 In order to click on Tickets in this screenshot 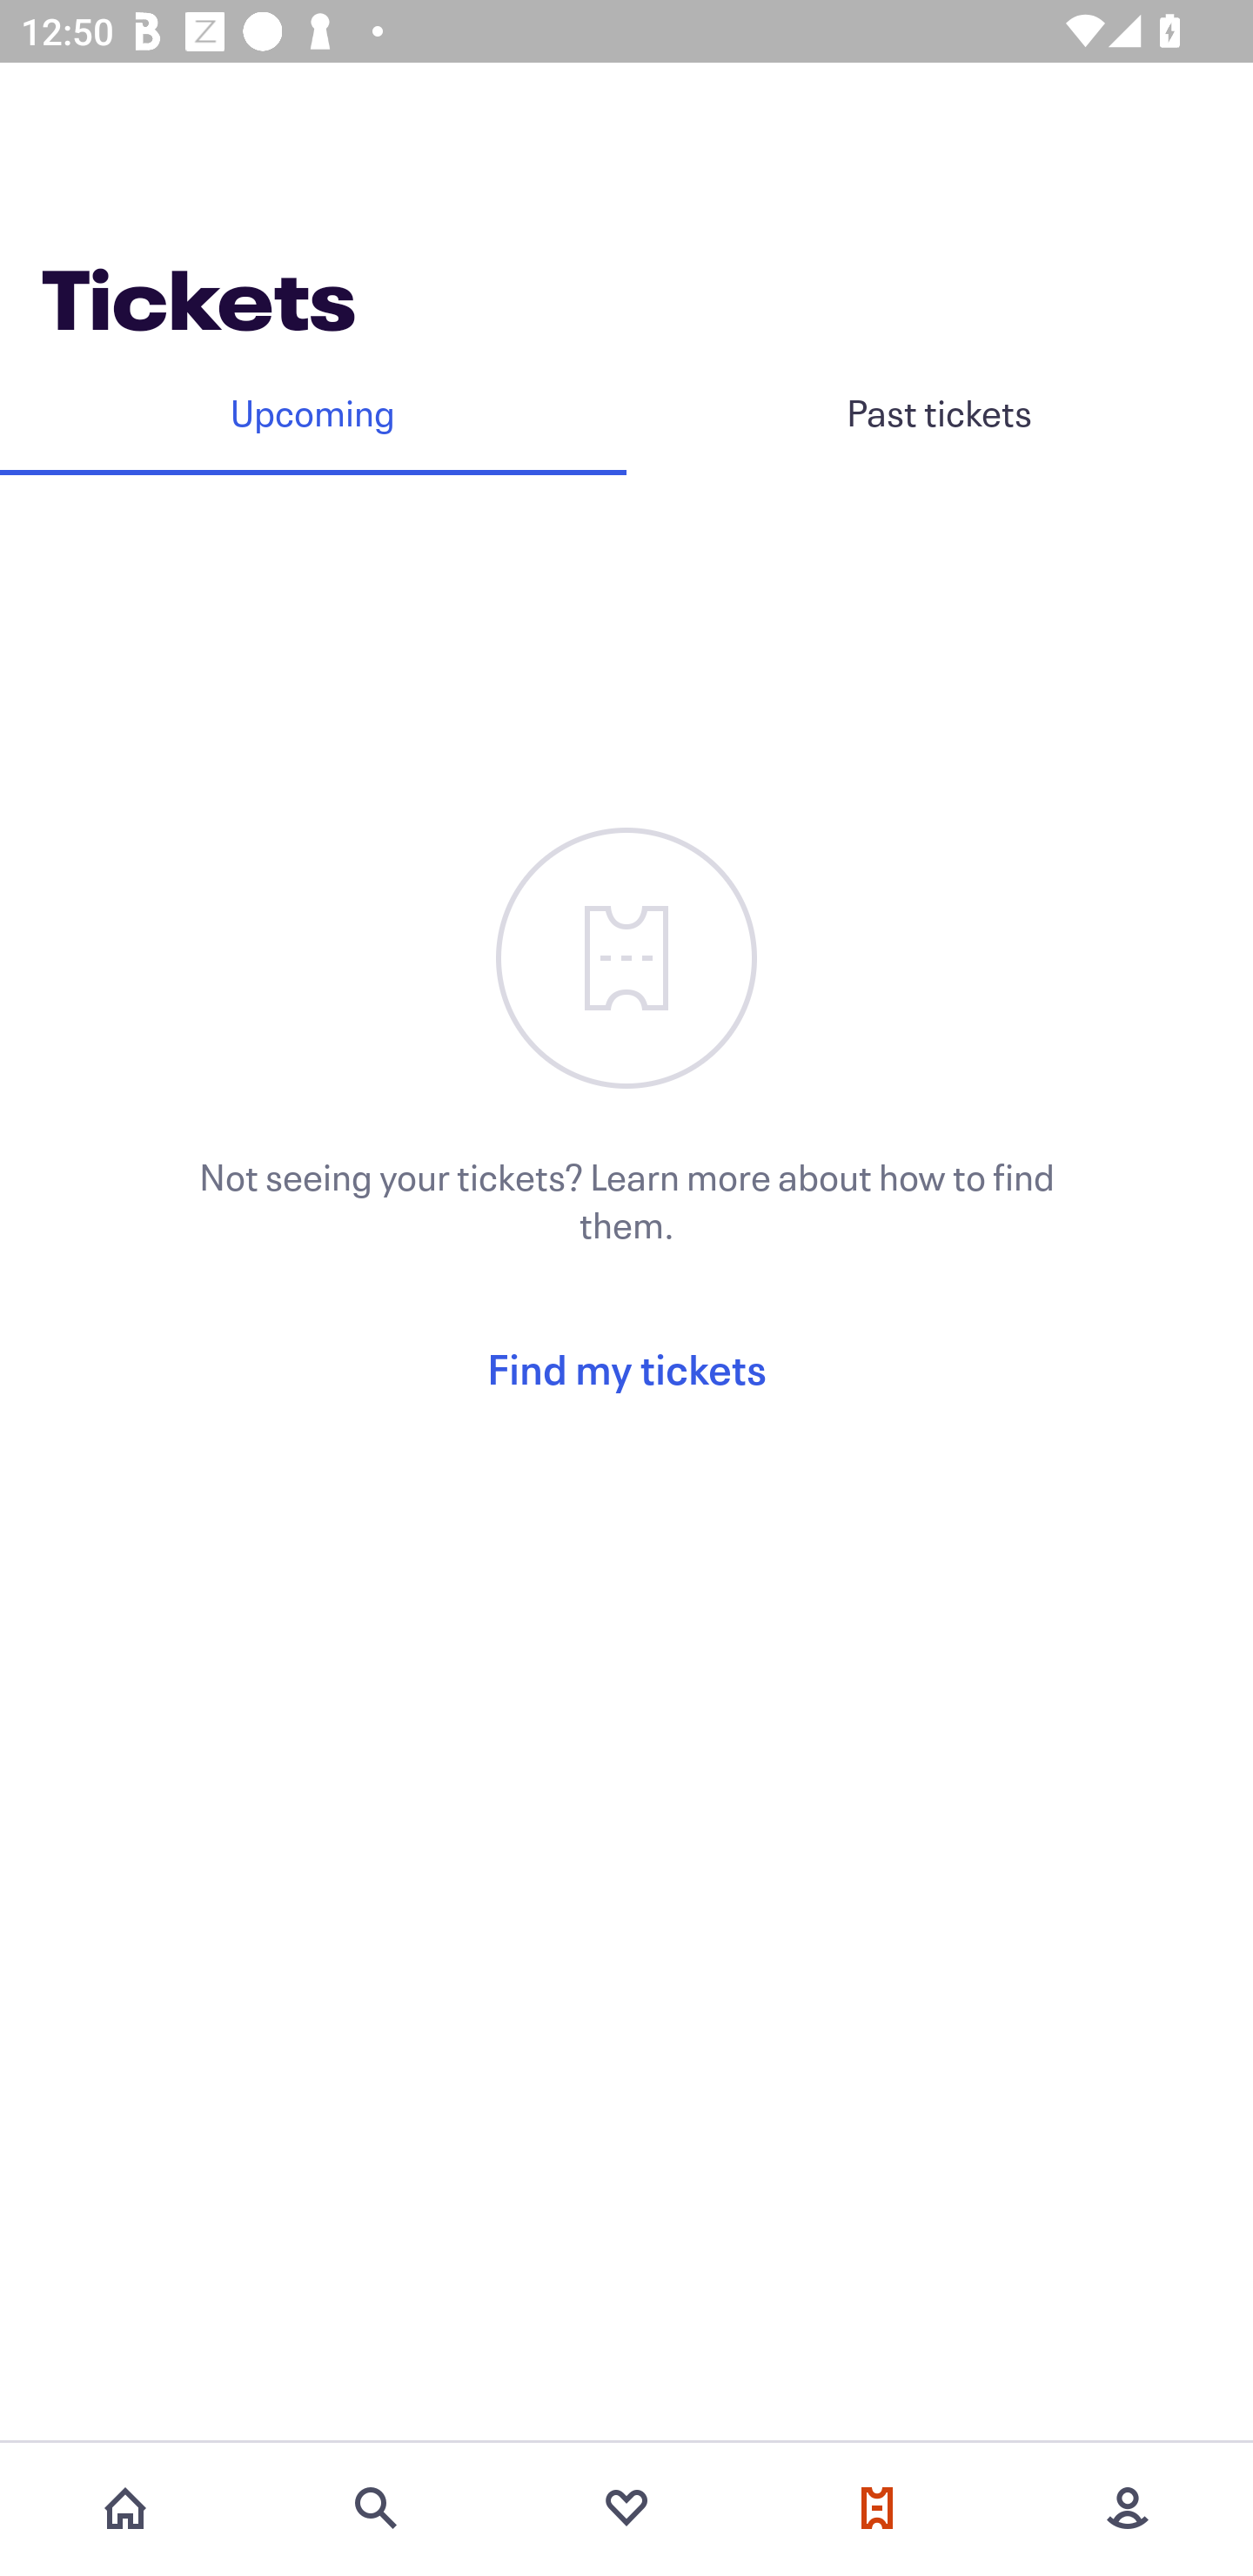, I will do `click(877, 2508)`.